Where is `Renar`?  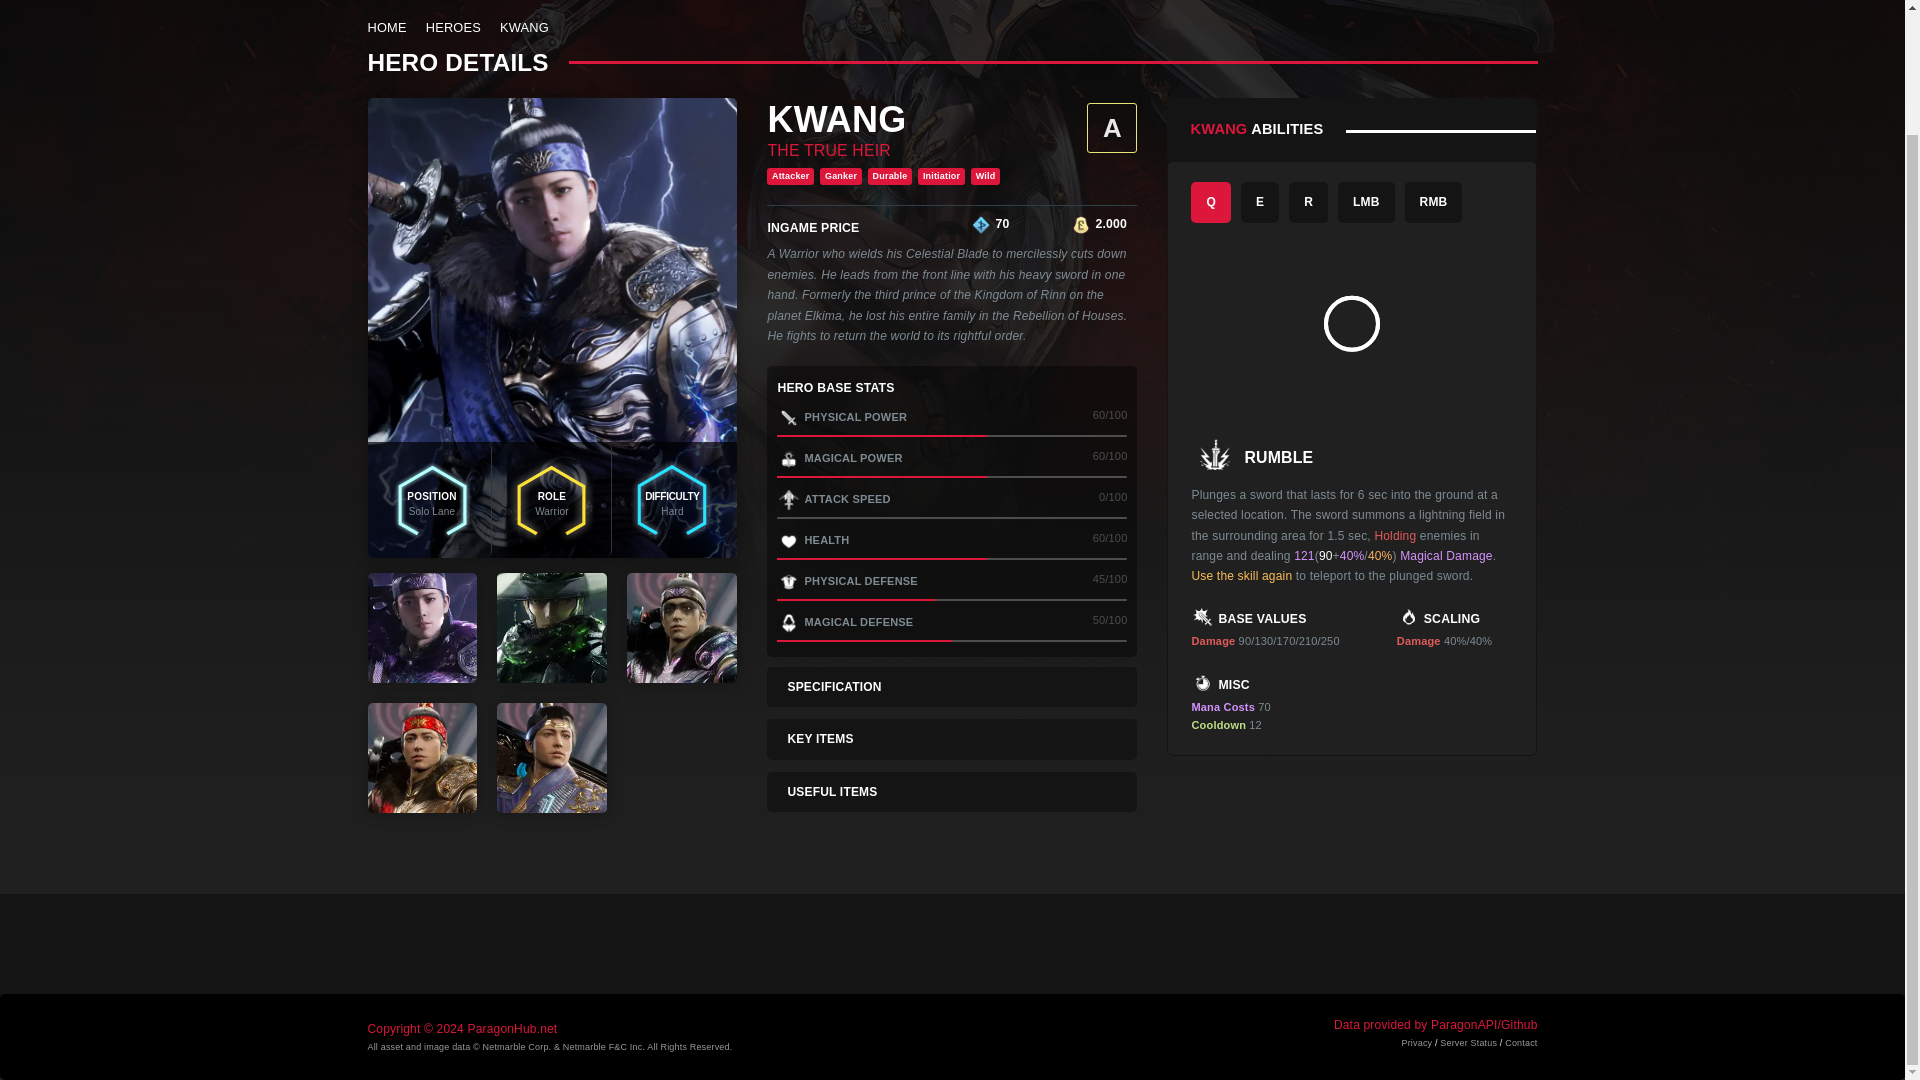
Renar is located at coordinates (1080, 224).